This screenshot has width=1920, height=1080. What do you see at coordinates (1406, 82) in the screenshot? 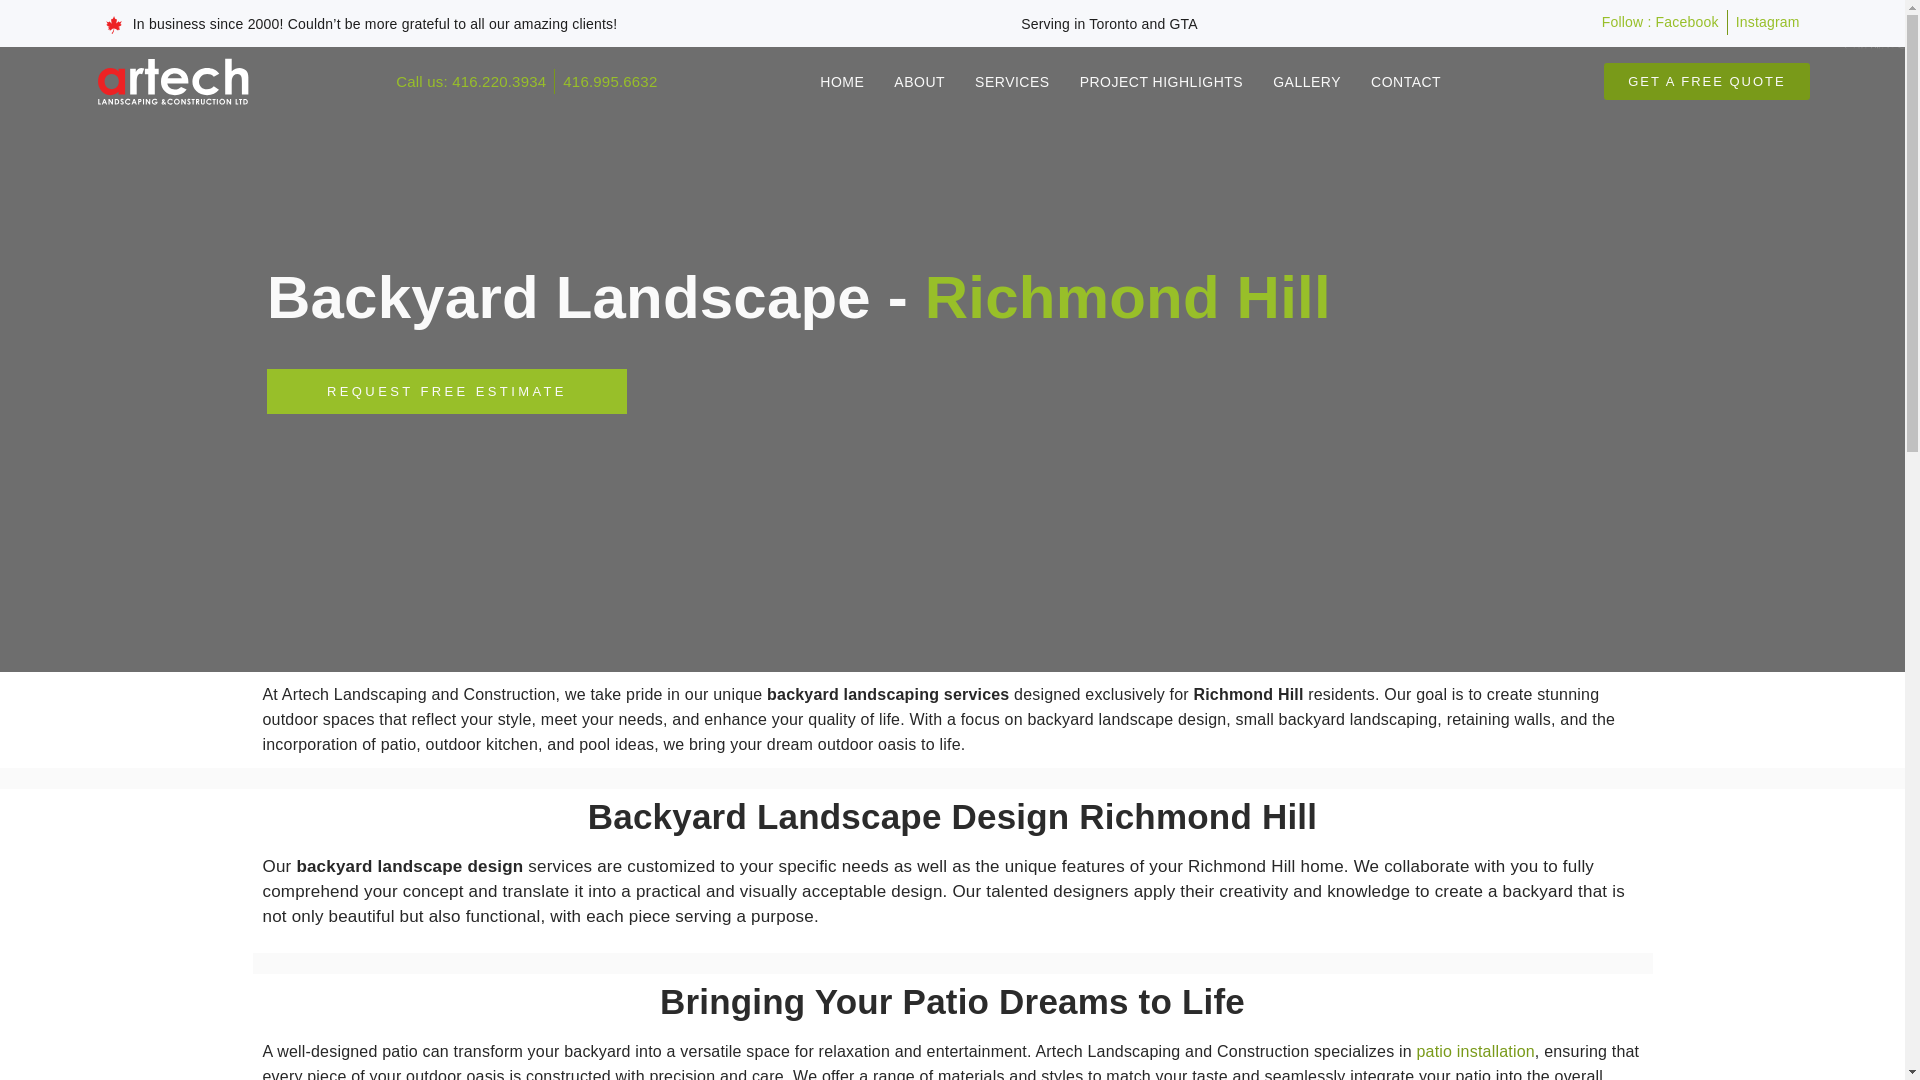
I see `CONTACT` at bounding box center [1406, 82].